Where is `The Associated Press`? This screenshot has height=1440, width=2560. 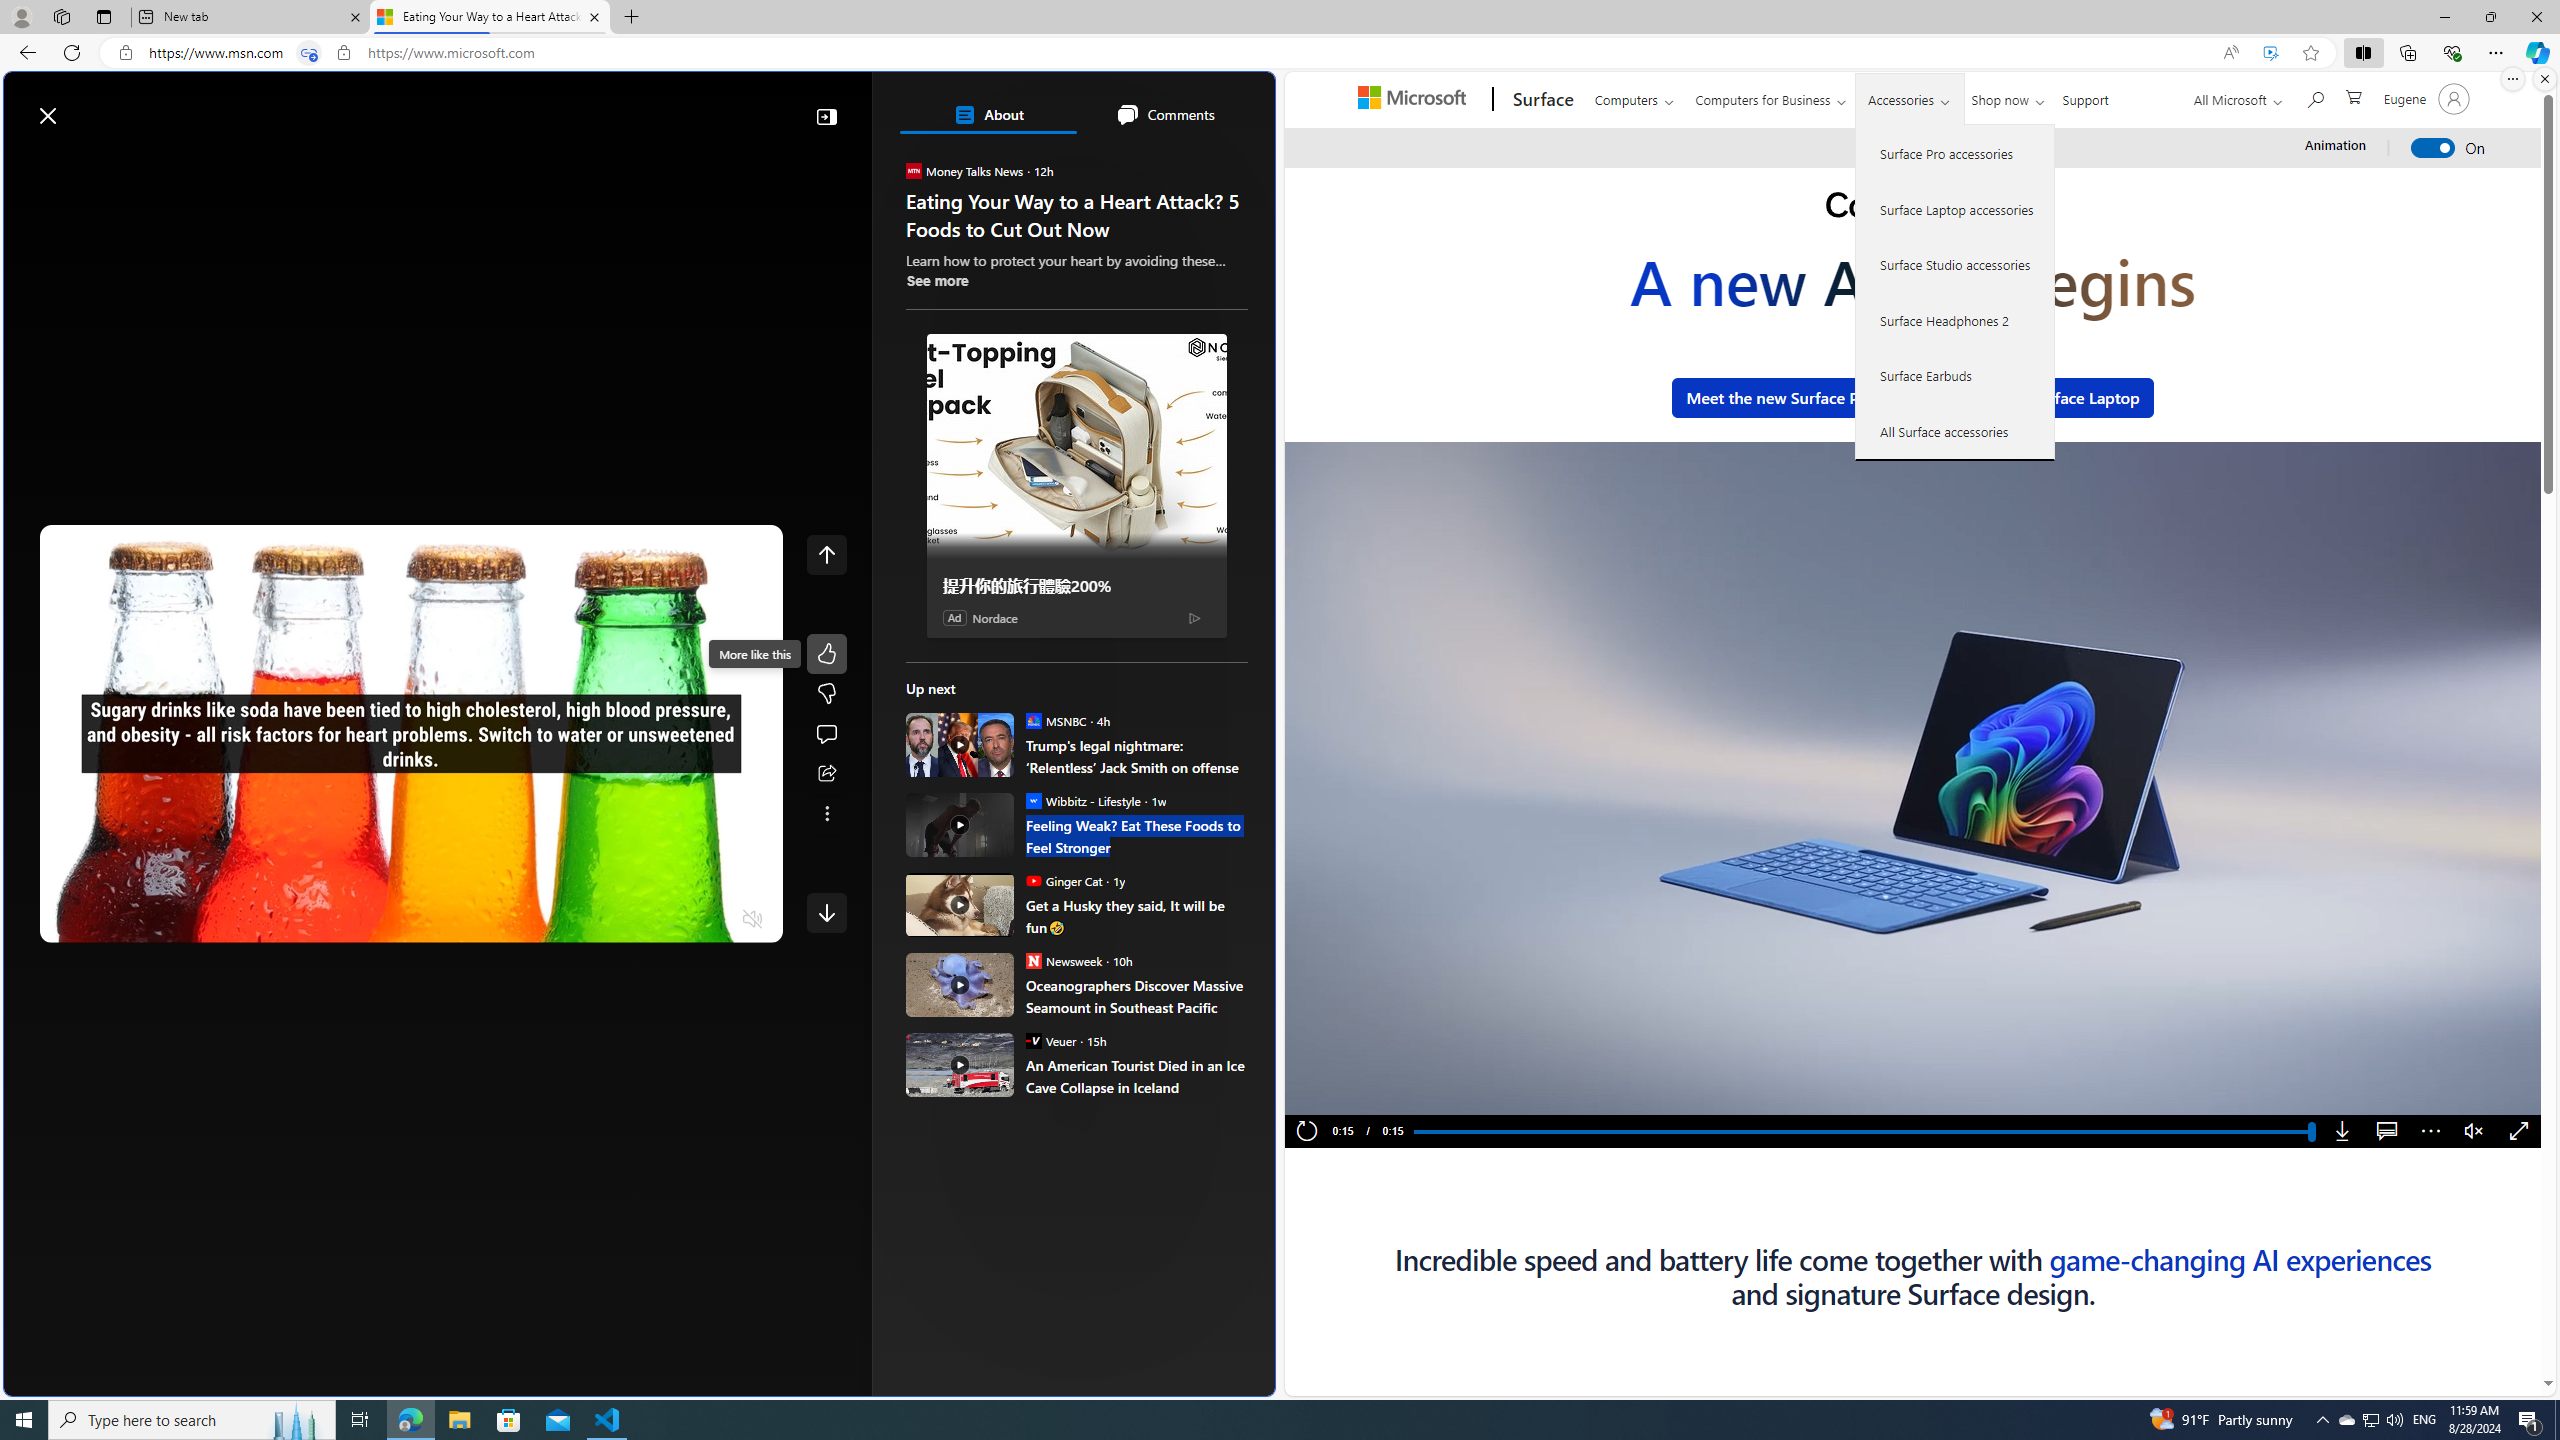 The Associated Press is located at coordinates (975, 644).